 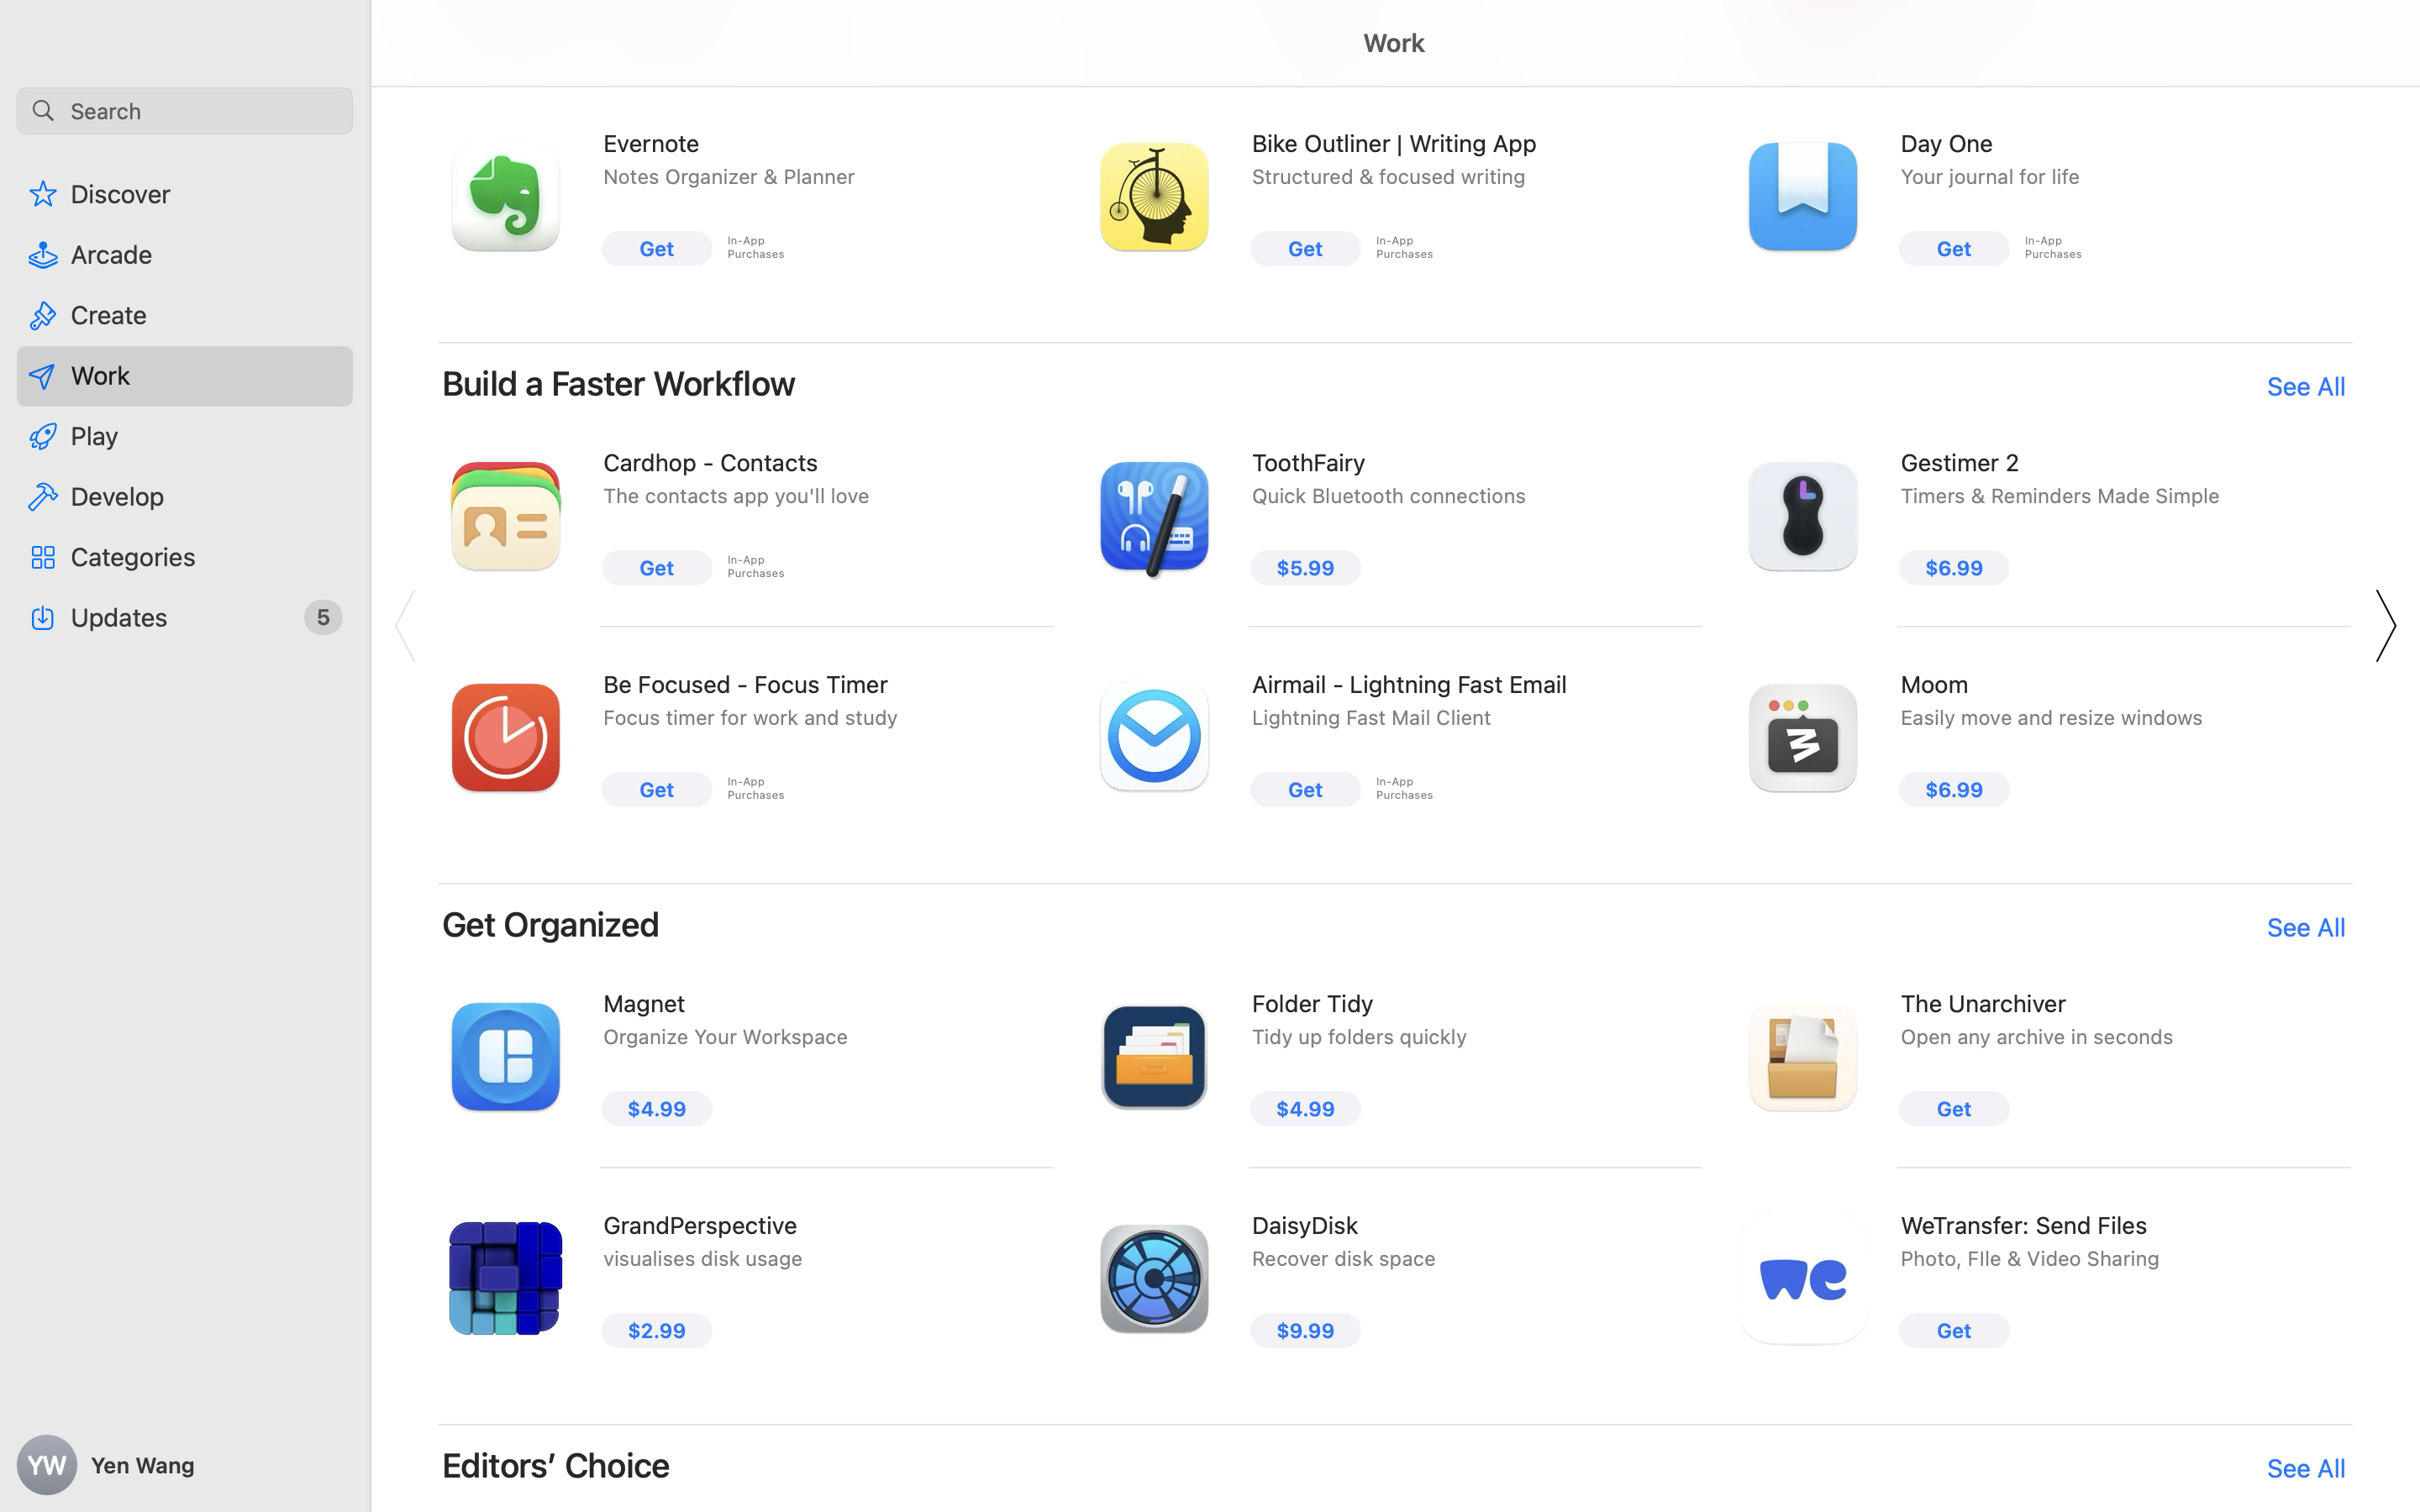 I want to click on Get Organized, so click(x=551, y=924).